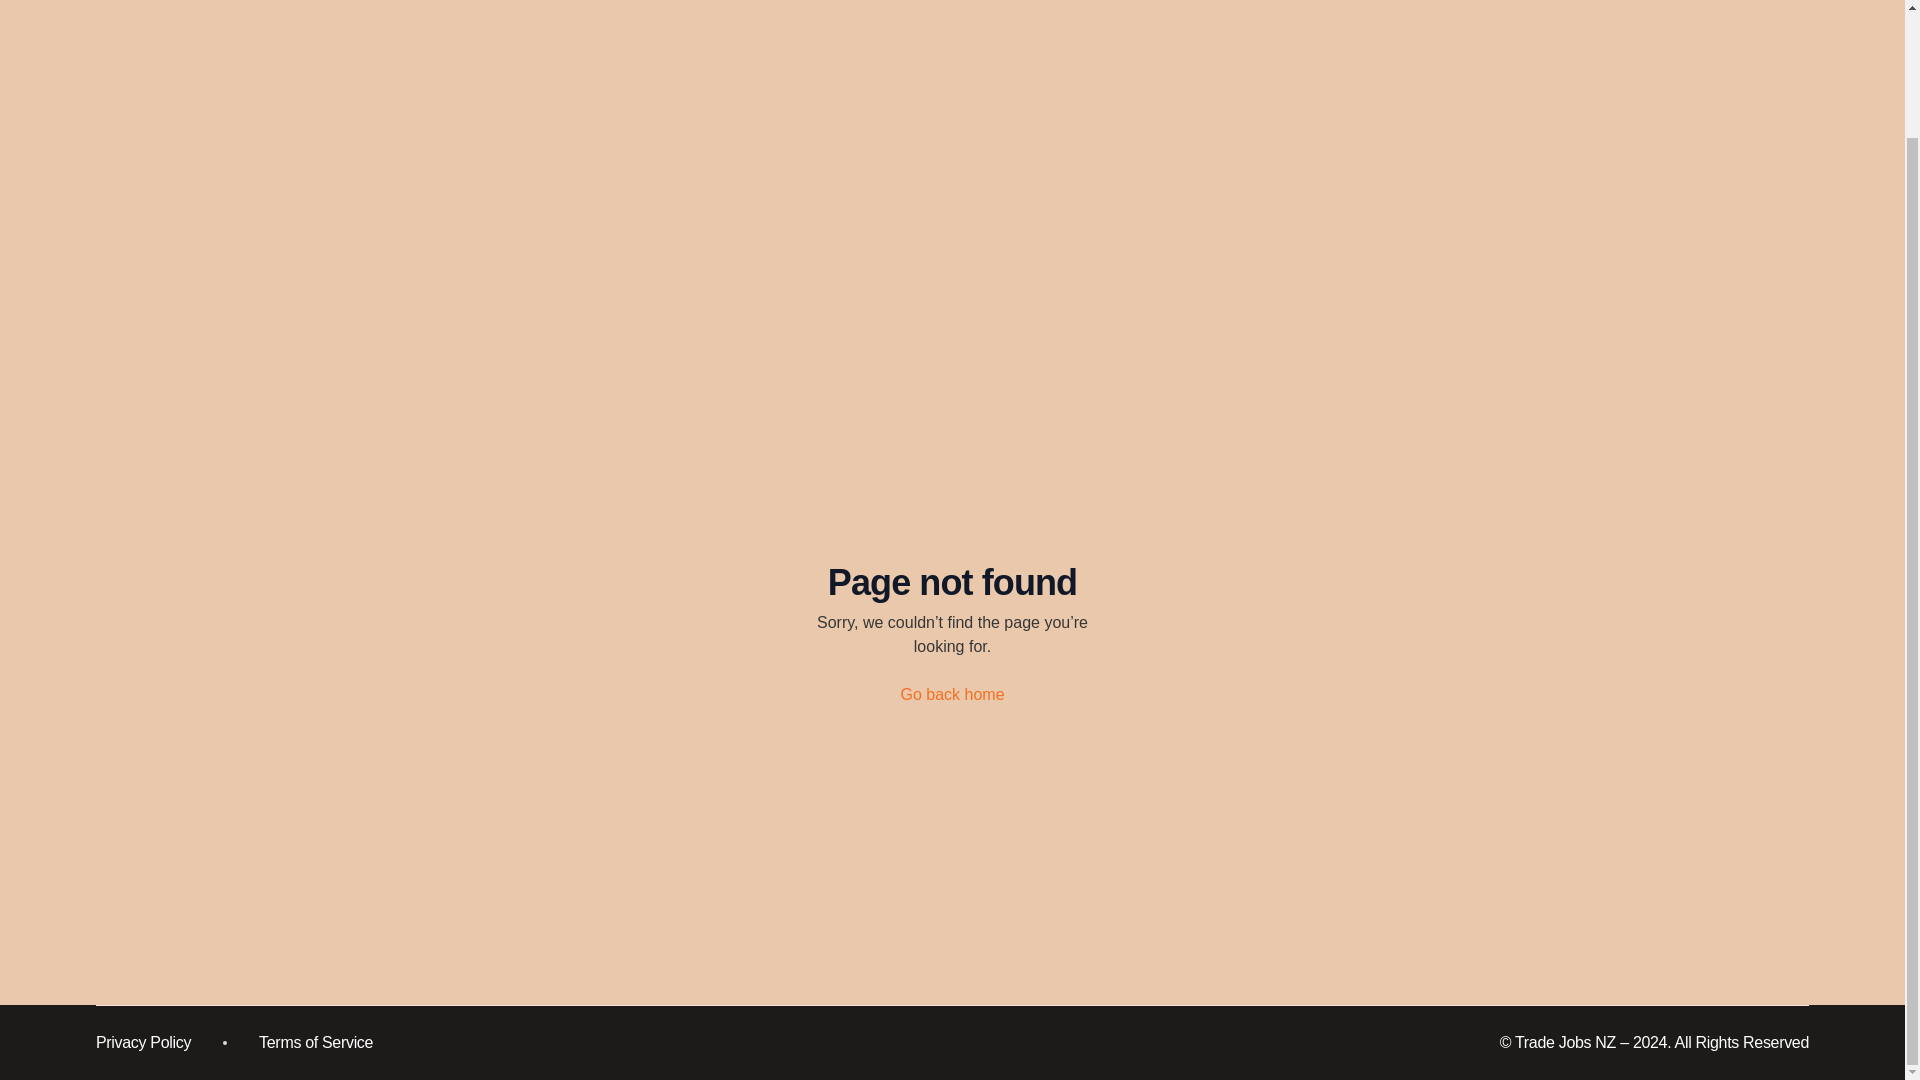 The width and height of the screenshot is (1920, 1080). I want to click on Terms of Service, so click(316, 1042).